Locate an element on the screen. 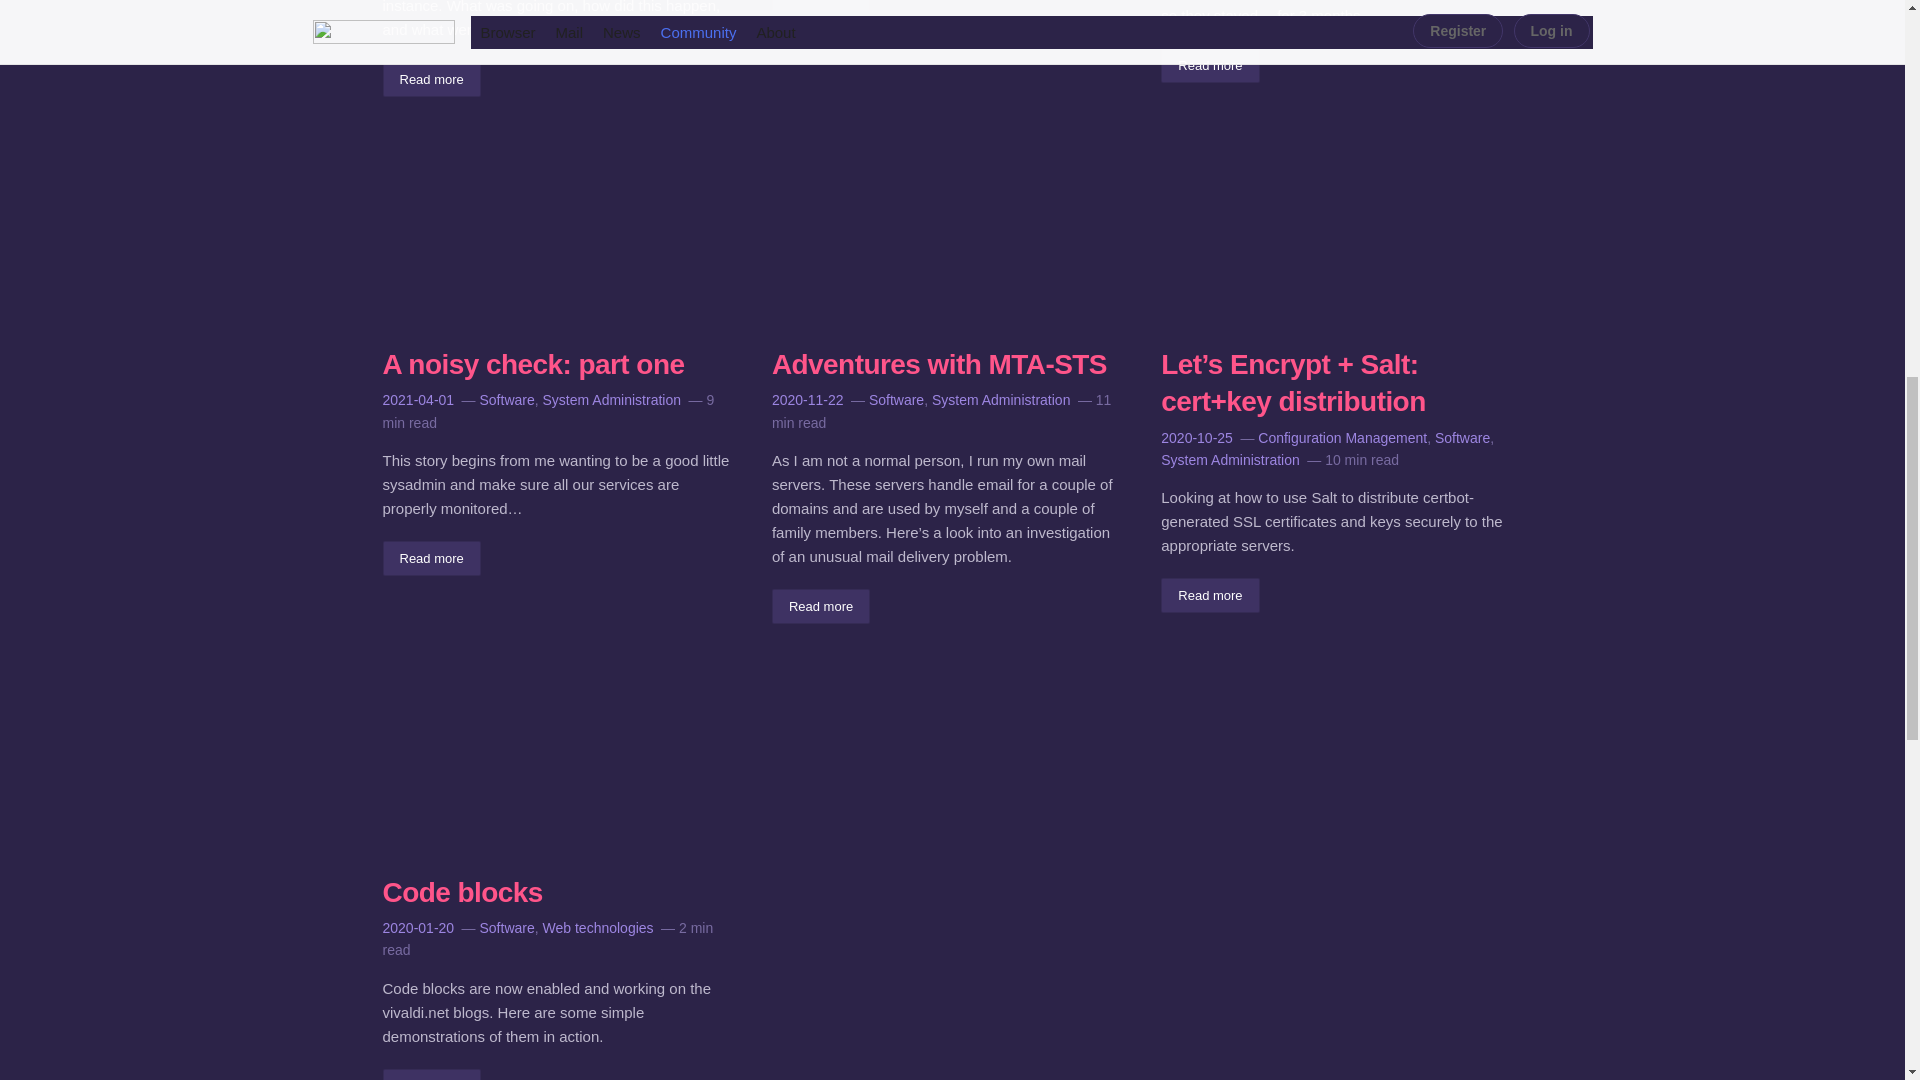  Read more is located at coordinates (1210, 65).